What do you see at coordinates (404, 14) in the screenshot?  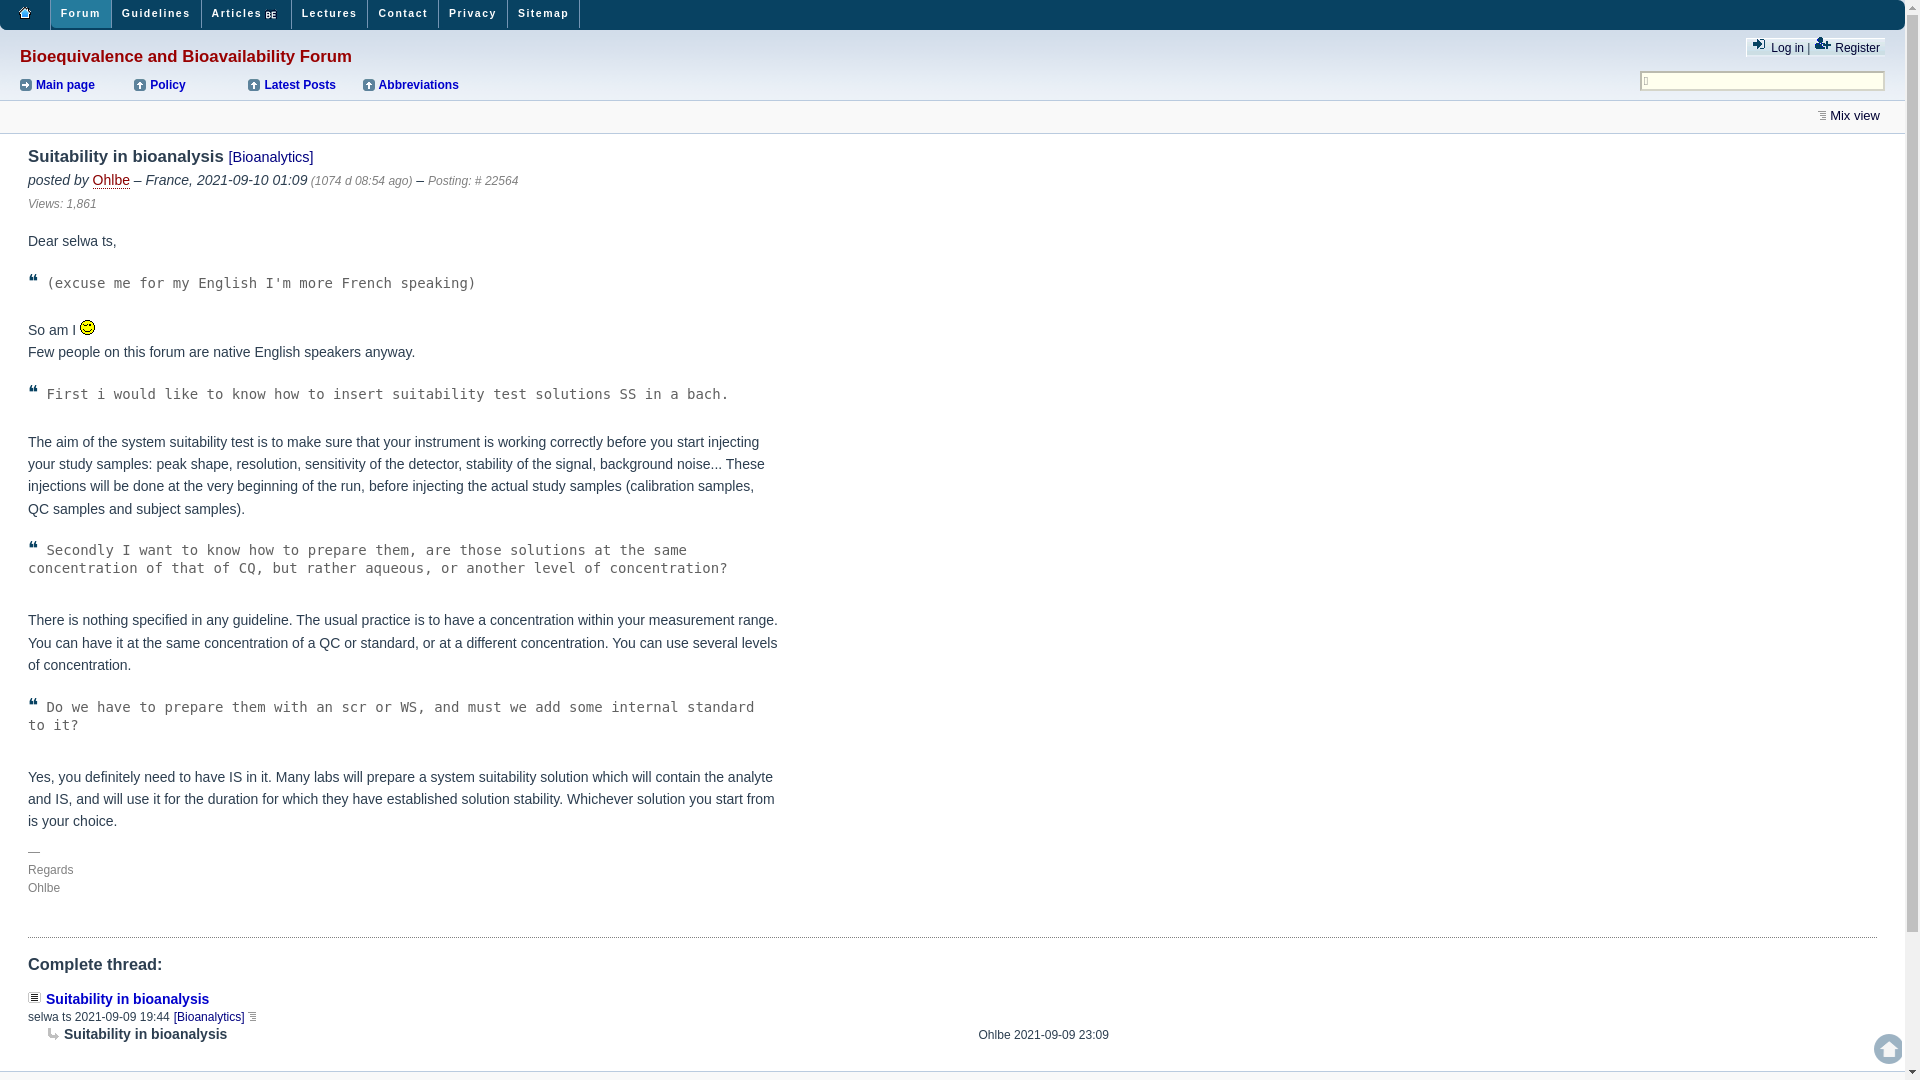 I see `Contact` at bounding box center [404, 14].